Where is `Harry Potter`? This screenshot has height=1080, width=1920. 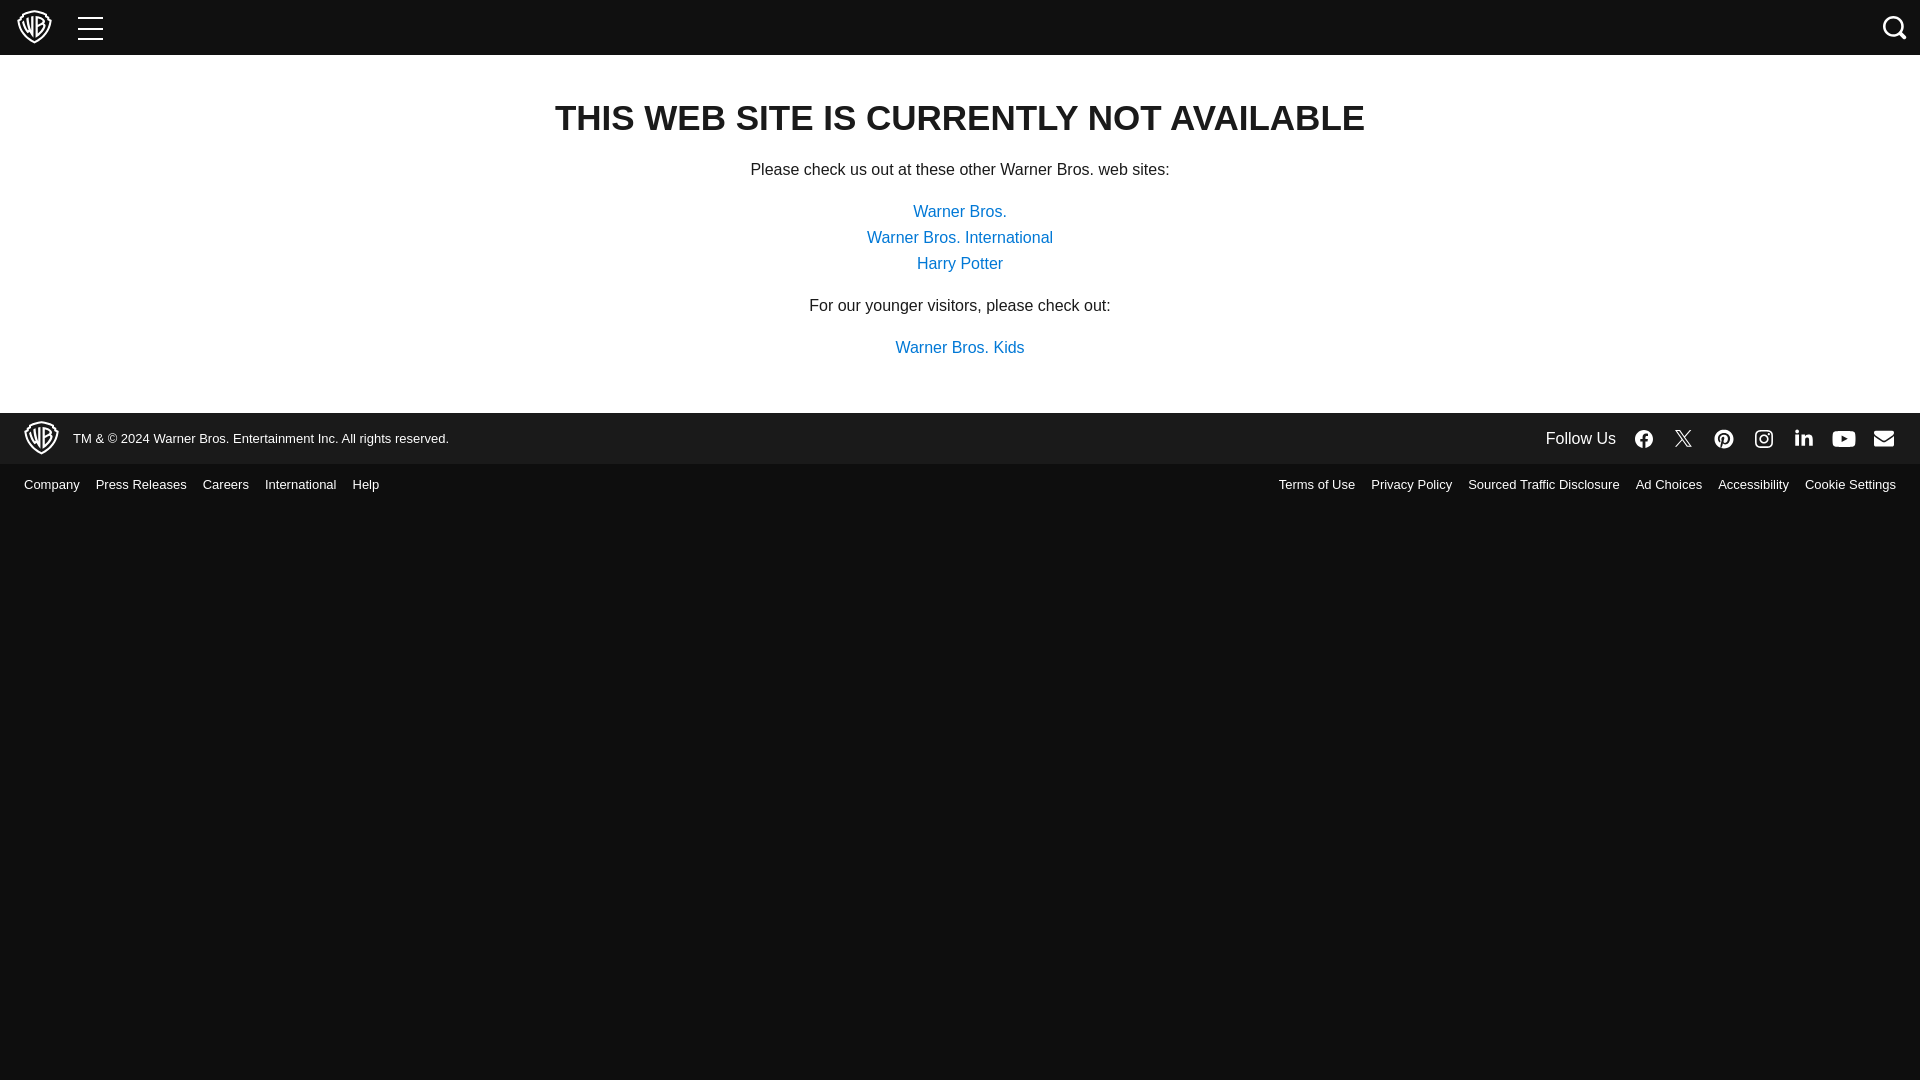
Harry Potter is located at coordinates (960, 263).